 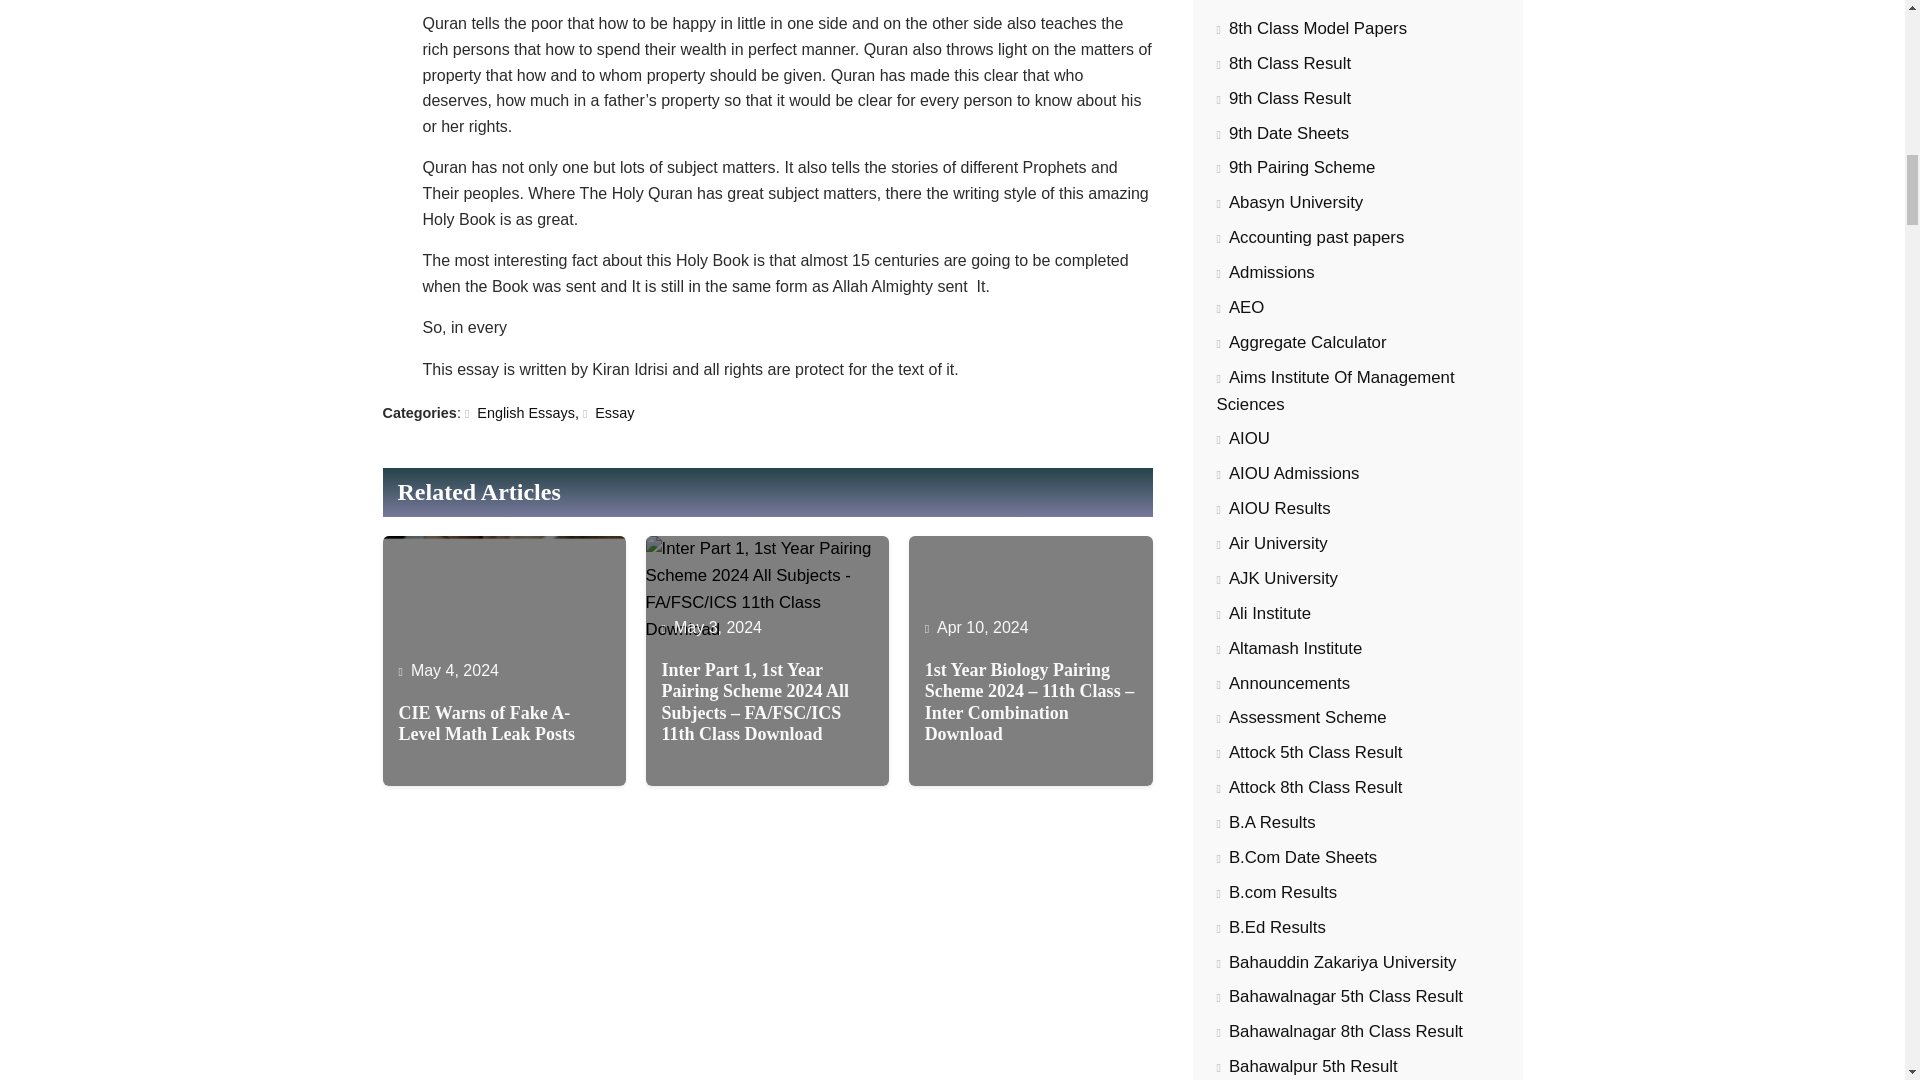 What do you see at coordinates (982, 627) in the screenshot?
I see `Apr 10, 2024` at bounding box center [982, 627].